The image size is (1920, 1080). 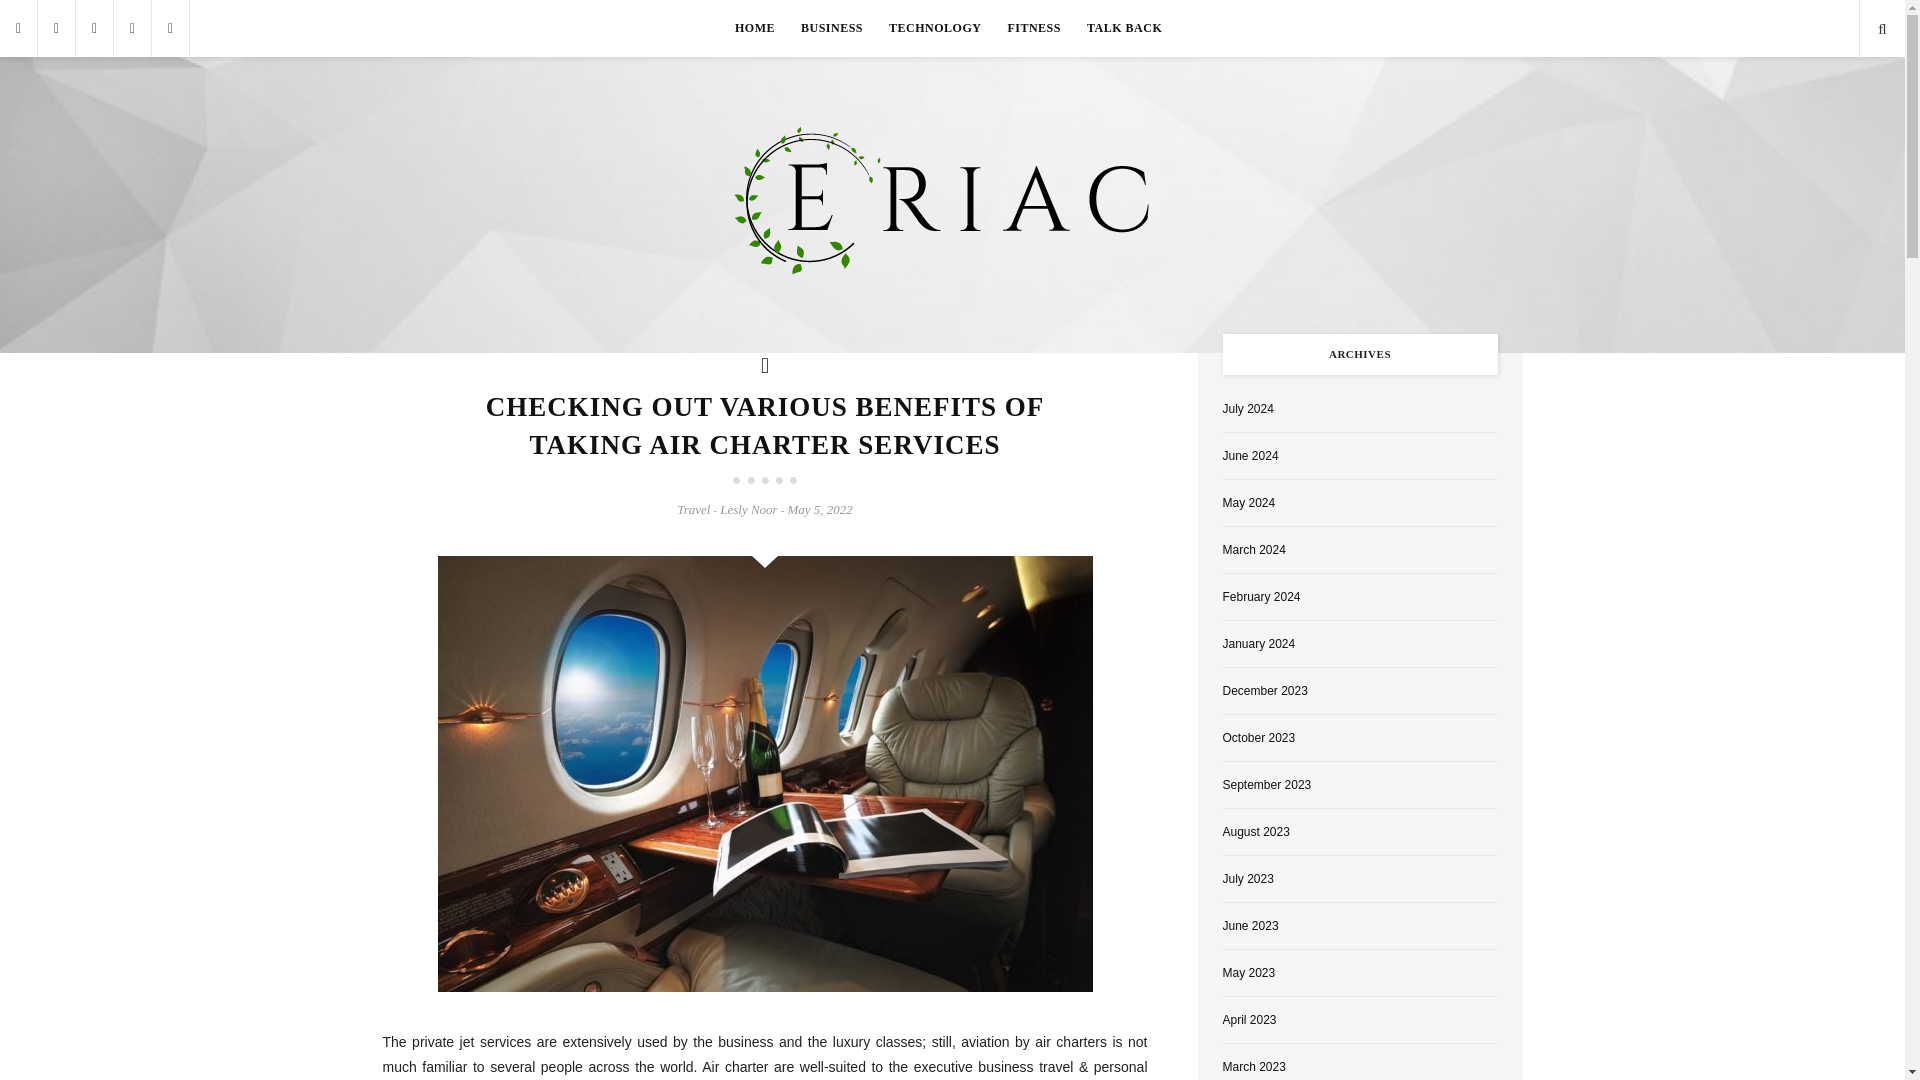 I want to click on TECHNOLOGY, so click(x=934, y=28).